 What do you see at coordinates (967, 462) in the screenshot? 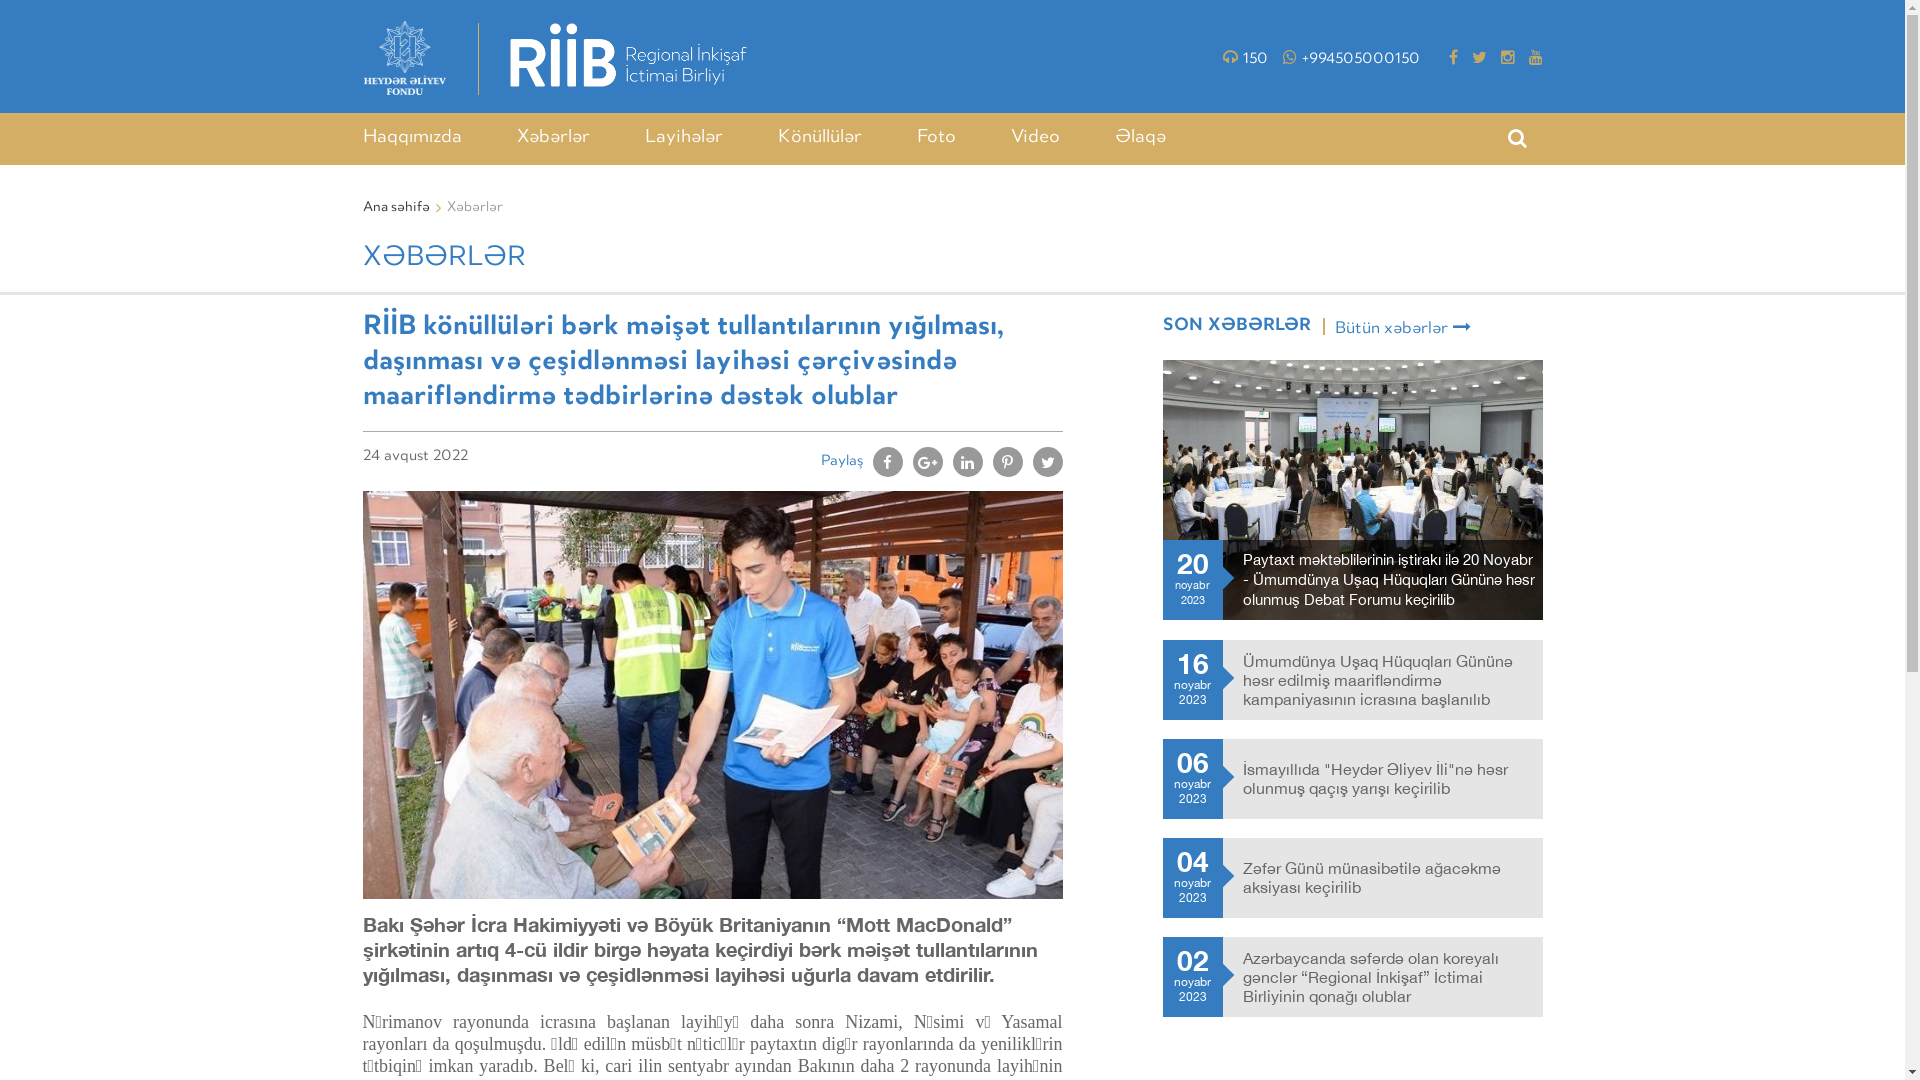
I see `Share on Linkedin` at bounding box center [967, 462].